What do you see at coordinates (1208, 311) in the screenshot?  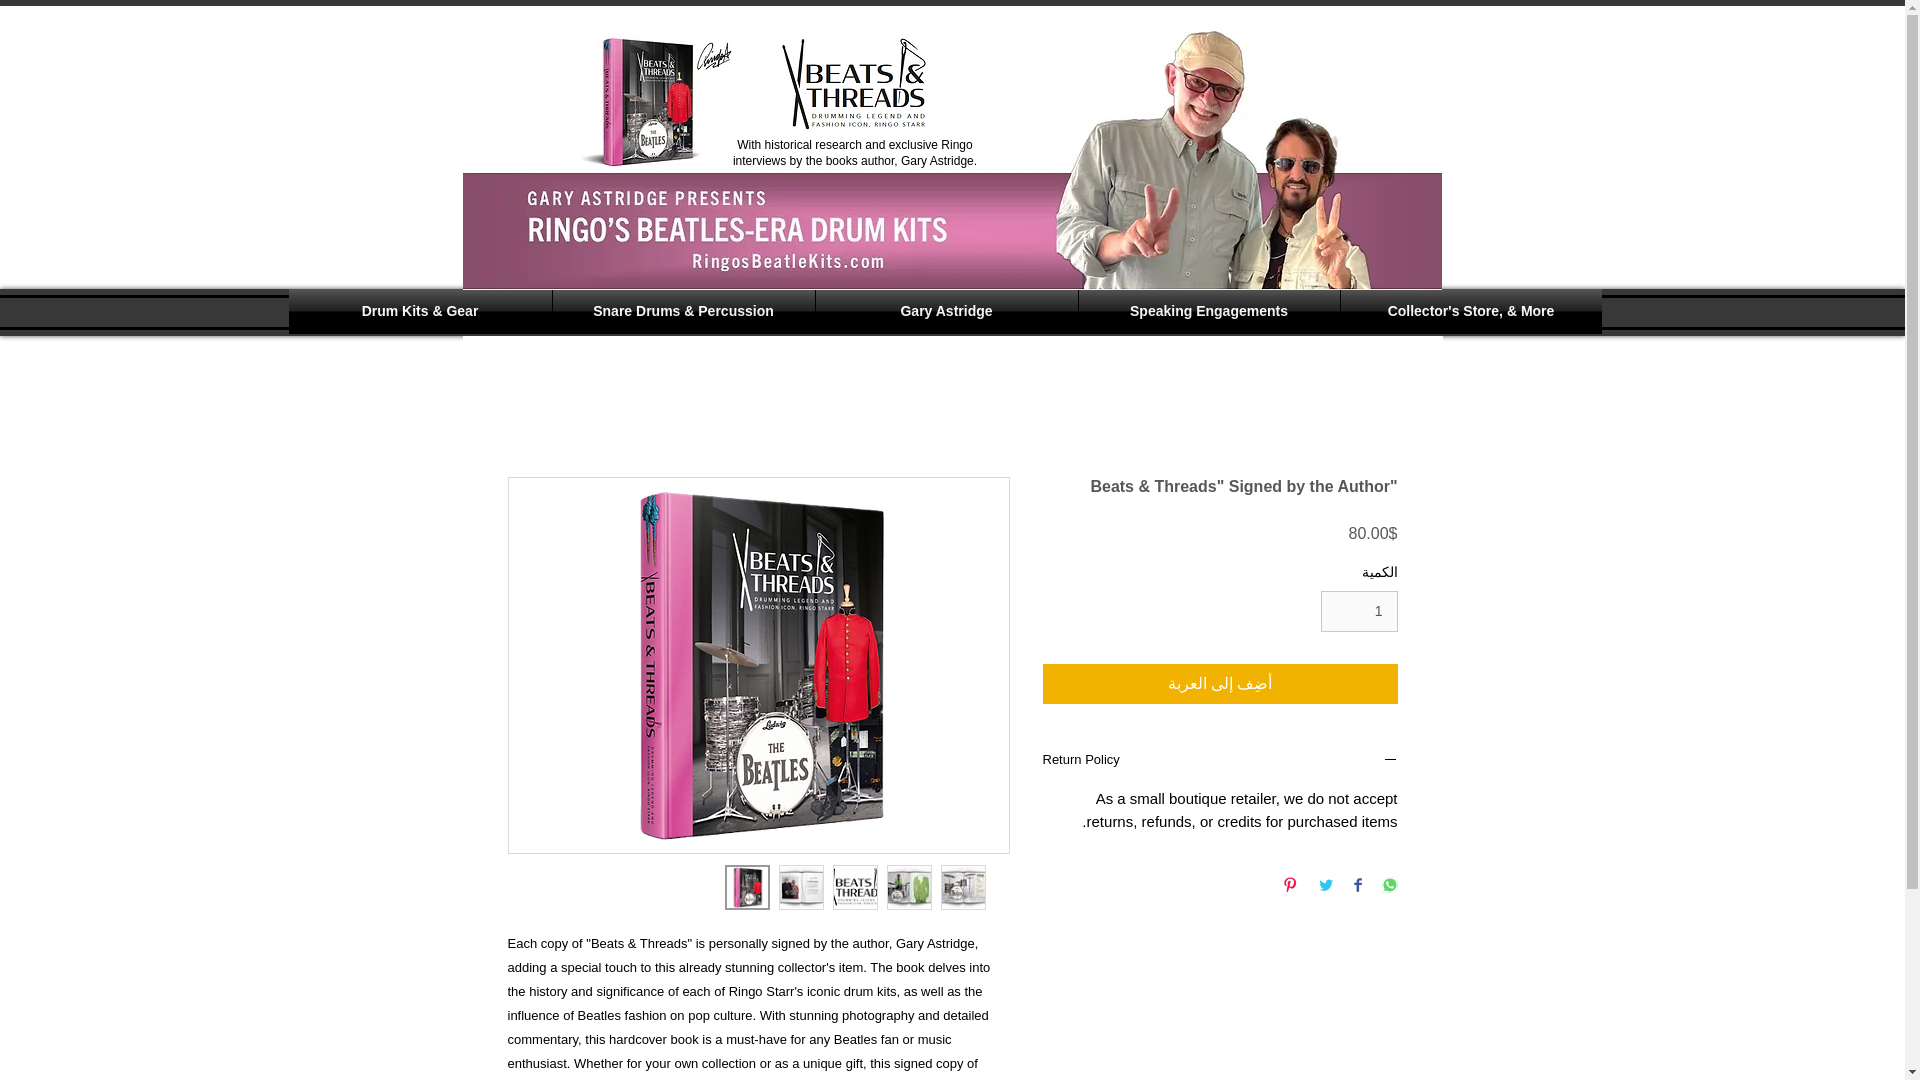 I see `Speaking Engagements` at bounding box center [1208, 311].